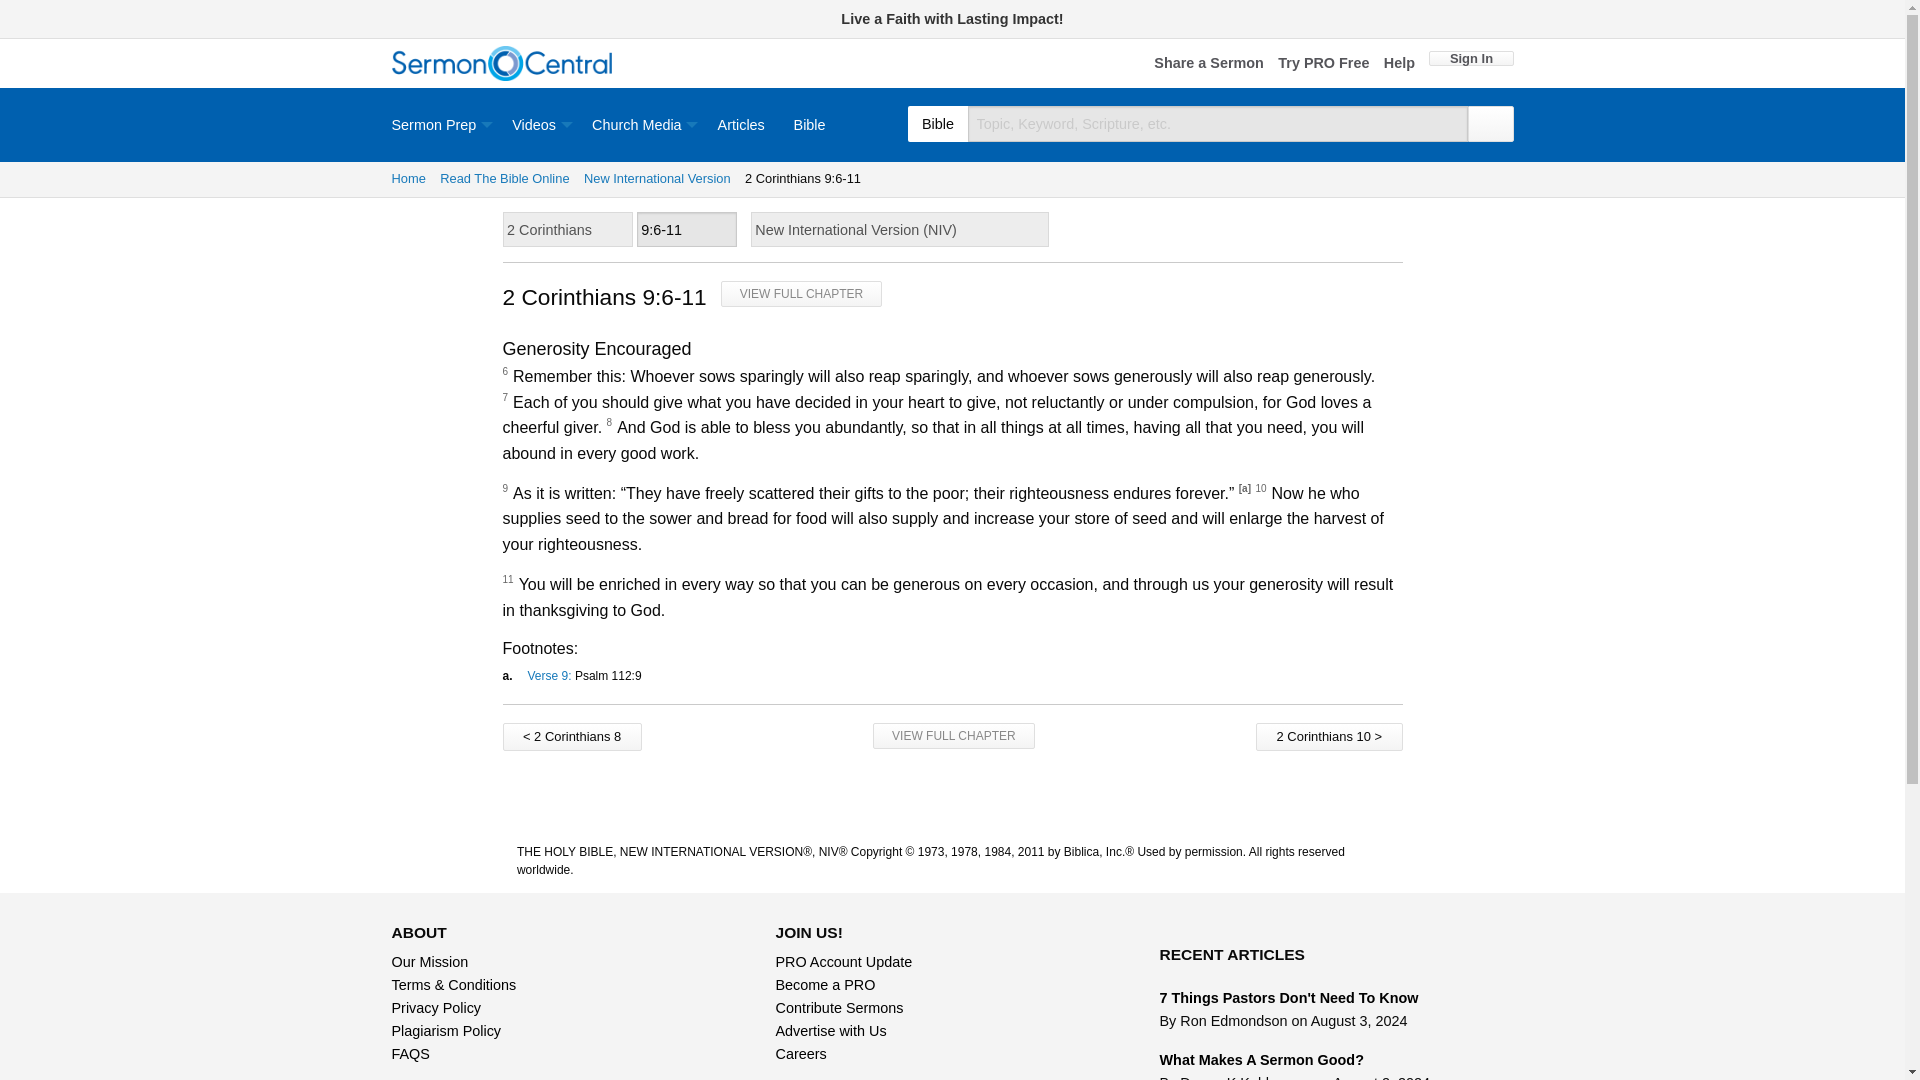 The height and width of the screenshot is (1080, 1920). What do you see at coordinates (537, 124) in the screenshot?
I see `Videos` at bounding box center [537, 124].